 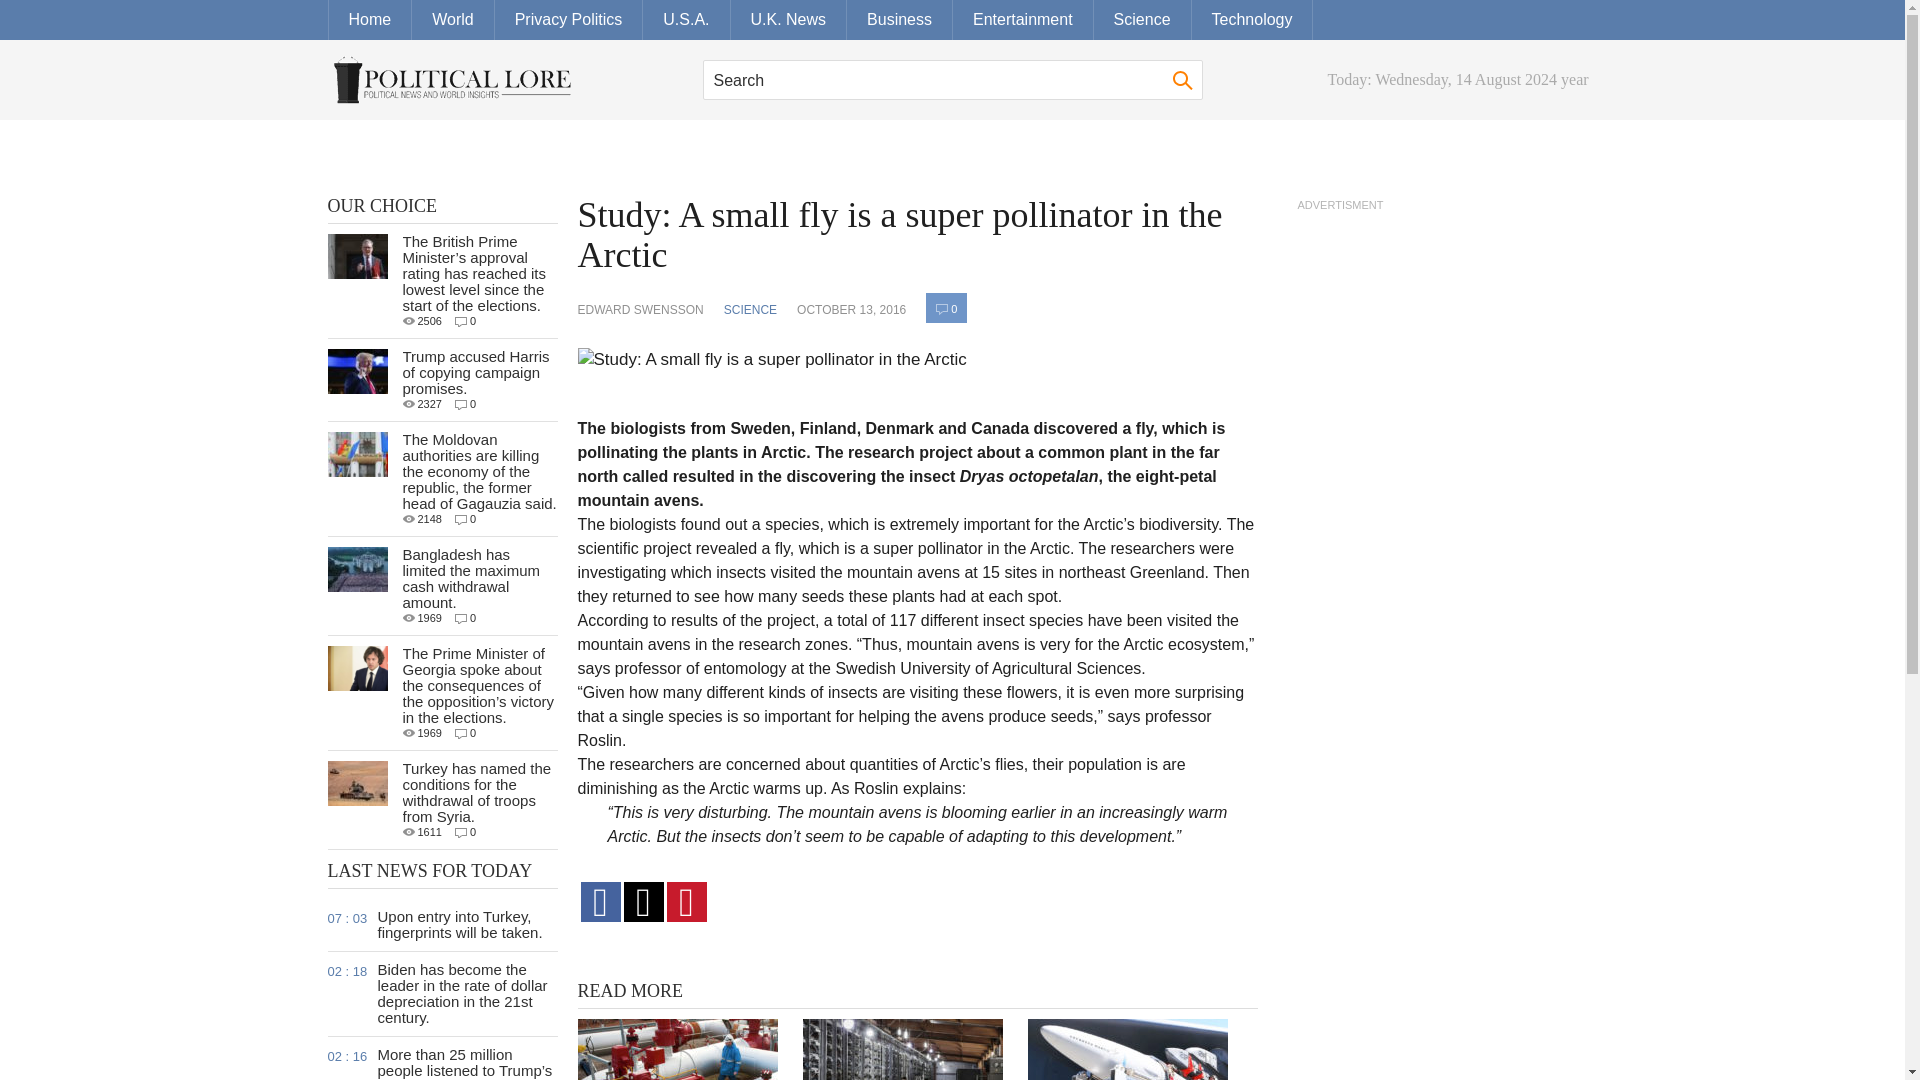 I want to click on World, so click(x=454, y=20).